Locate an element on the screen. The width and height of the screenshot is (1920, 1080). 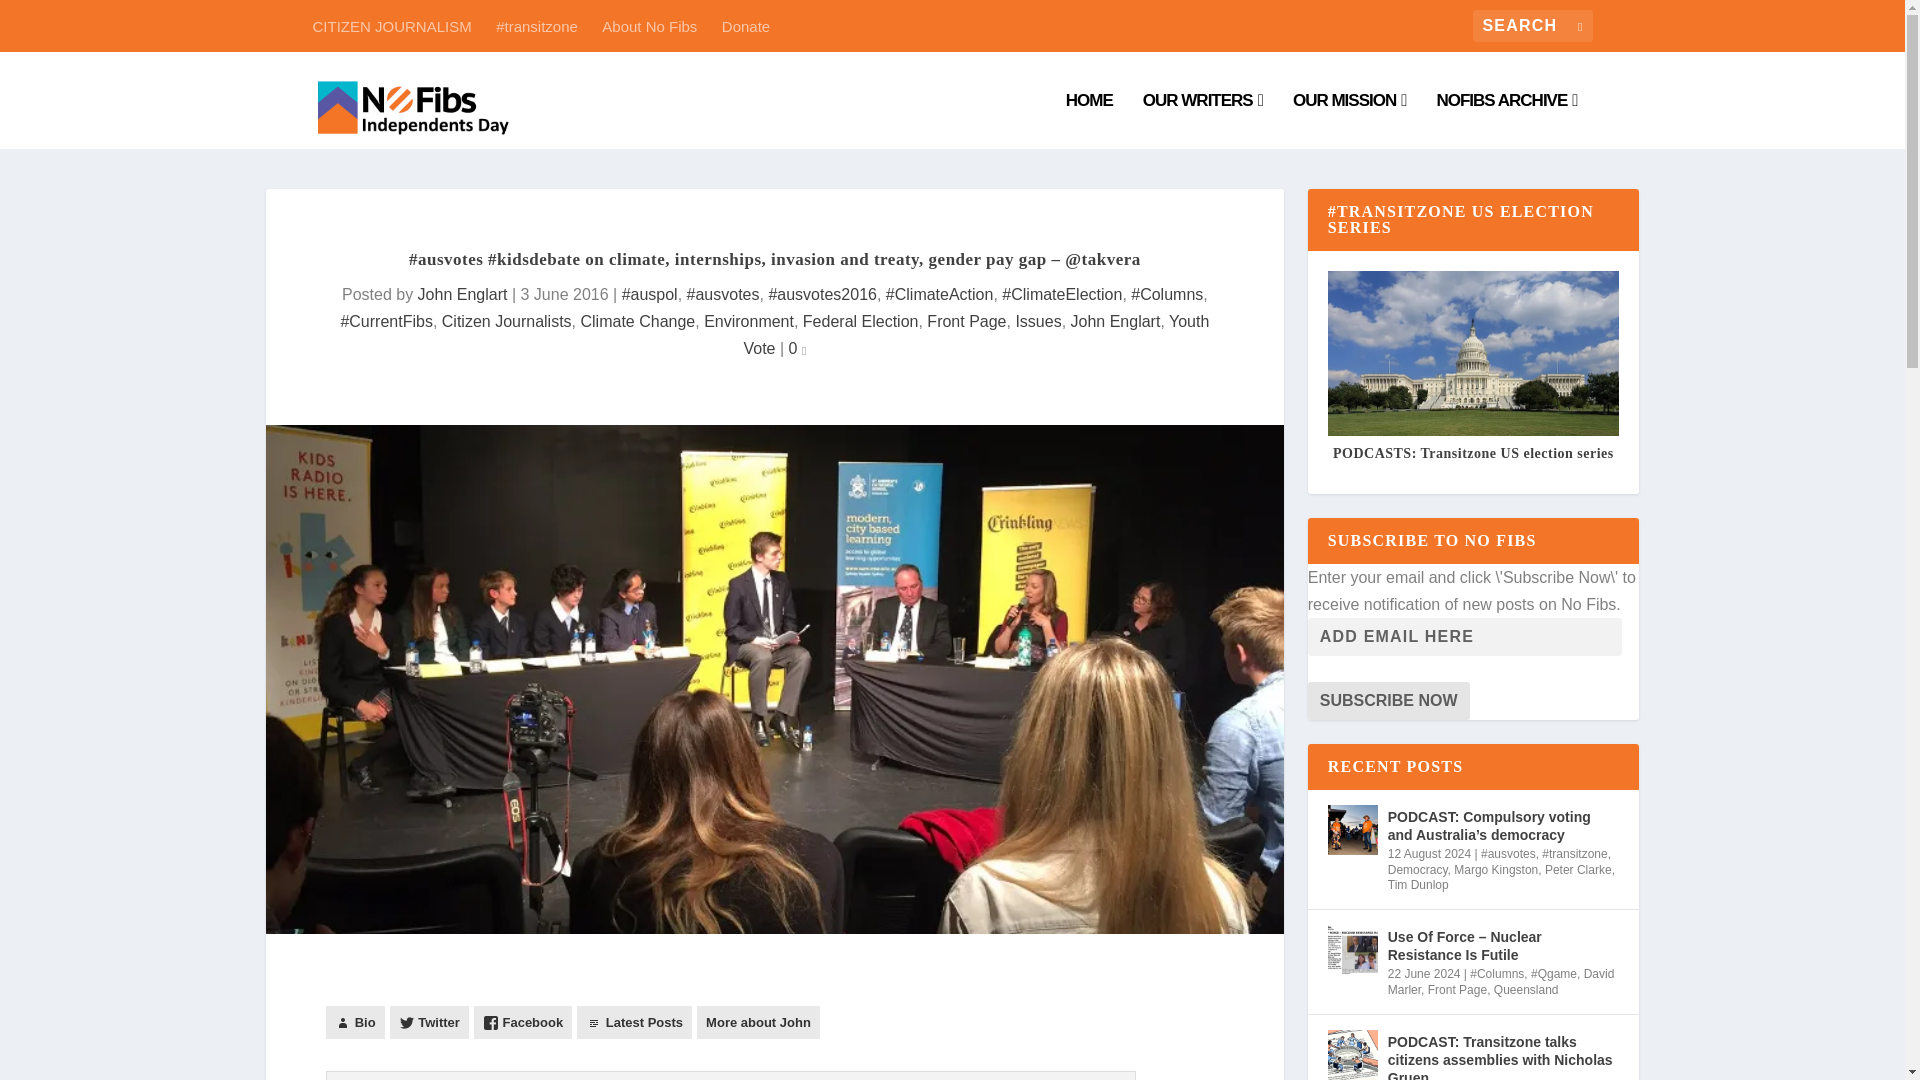
OUR MISSION is located at coordinates (1350, 120).